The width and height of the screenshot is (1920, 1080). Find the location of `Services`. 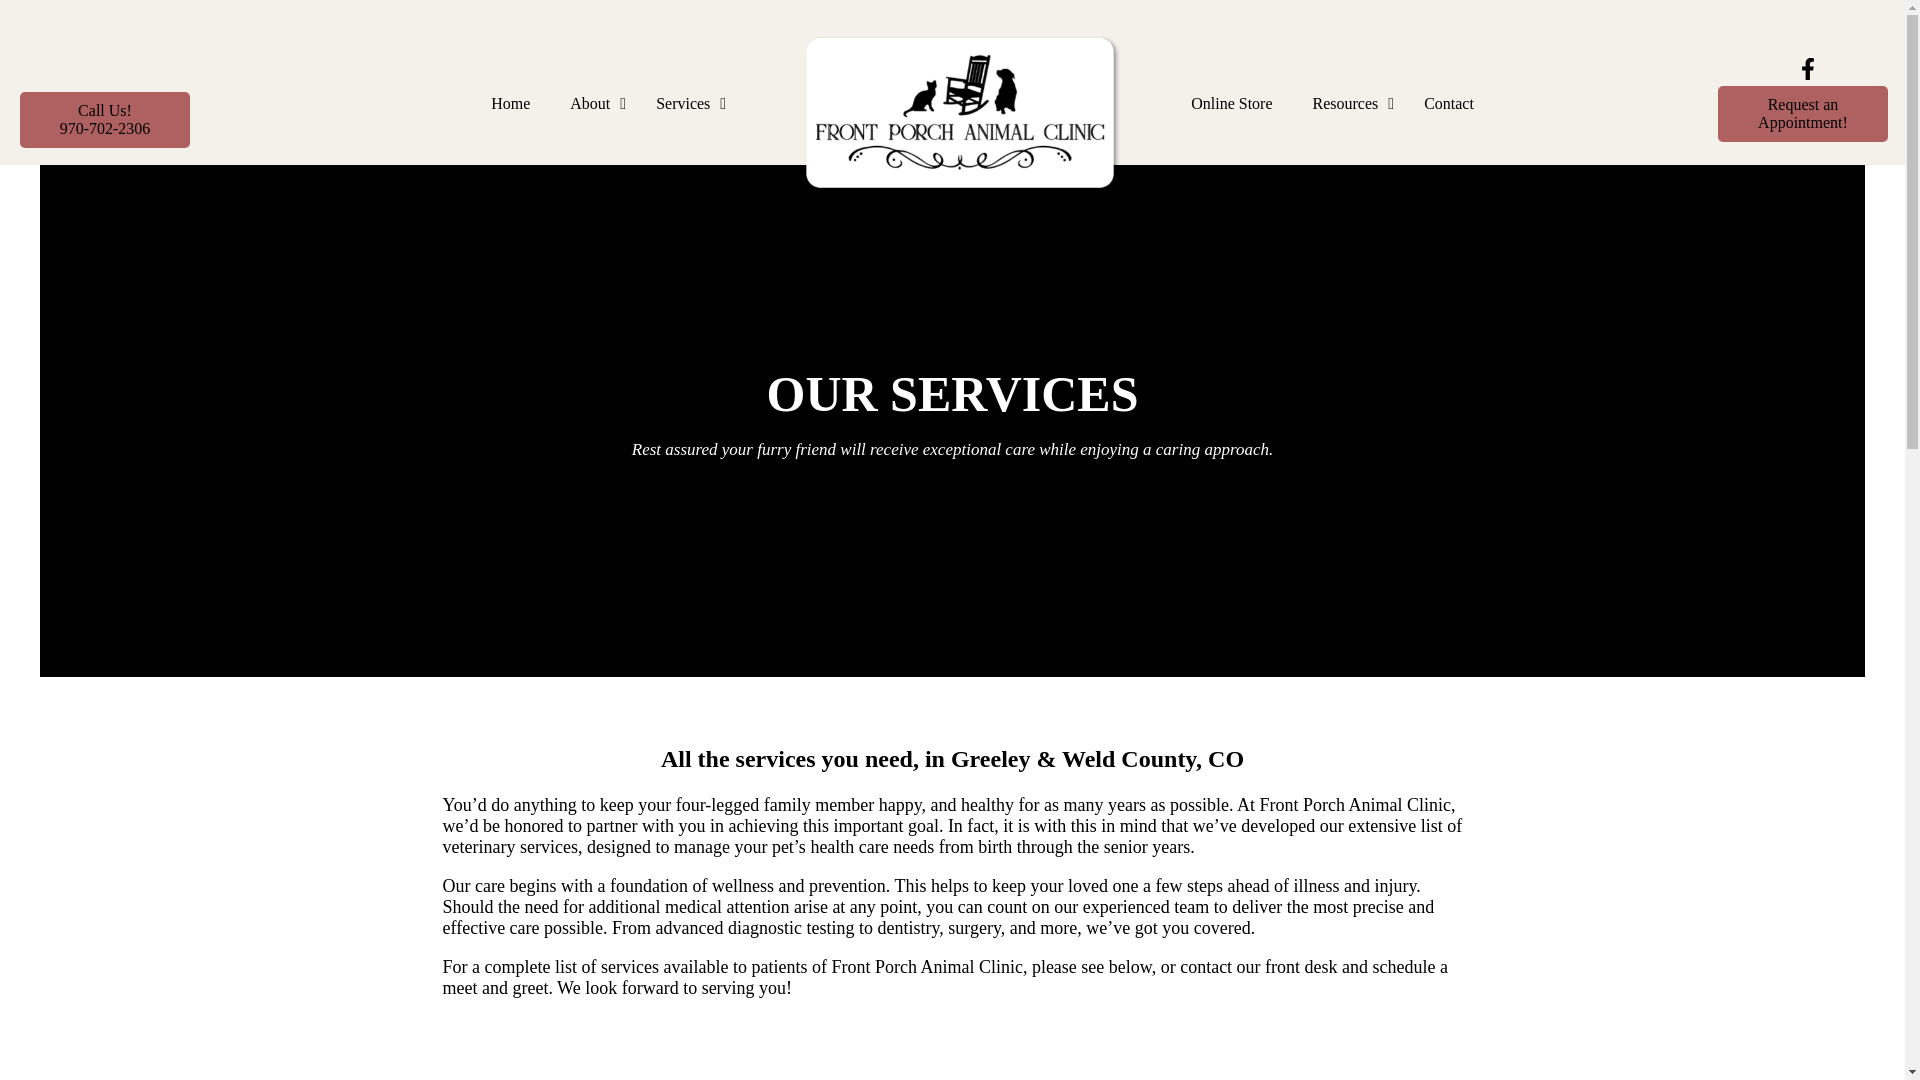

Services is located at coordinates (686, 104).